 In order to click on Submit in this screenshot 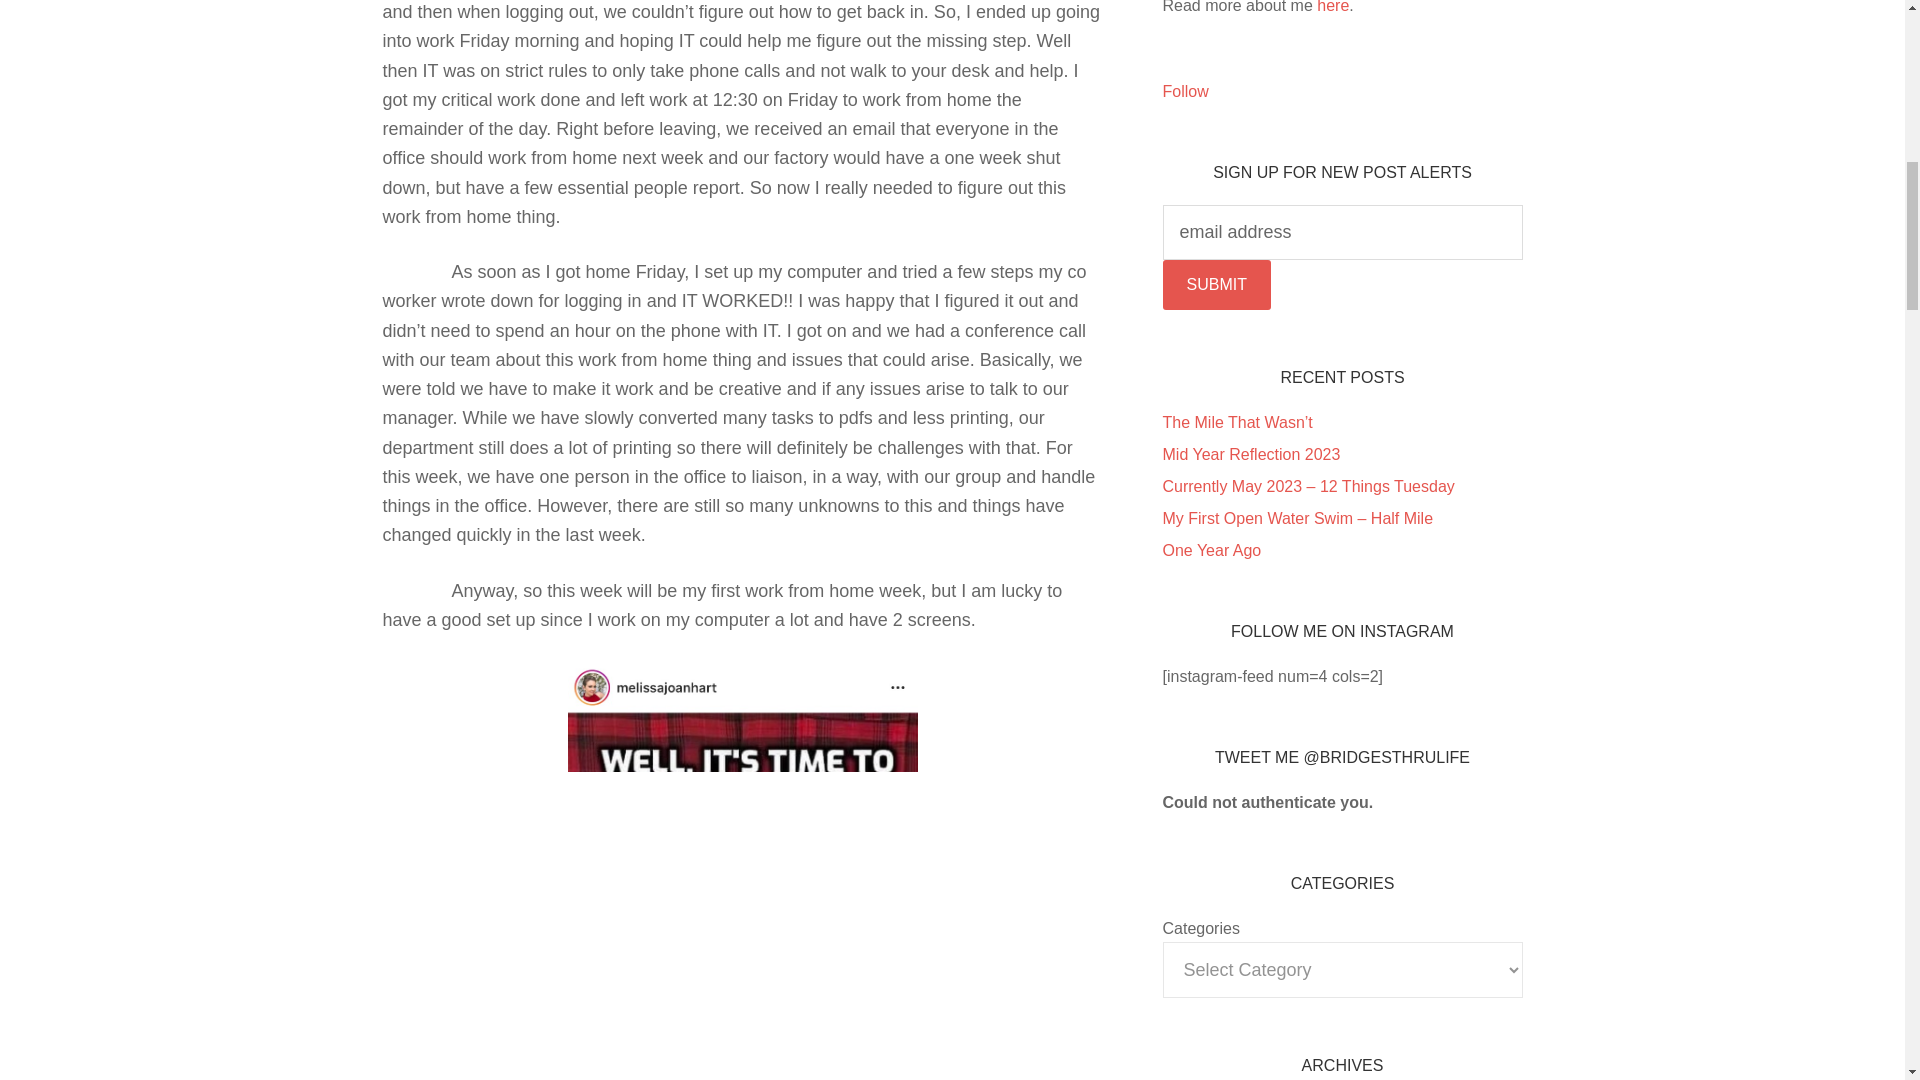, I will do `click(1215, 284)`.